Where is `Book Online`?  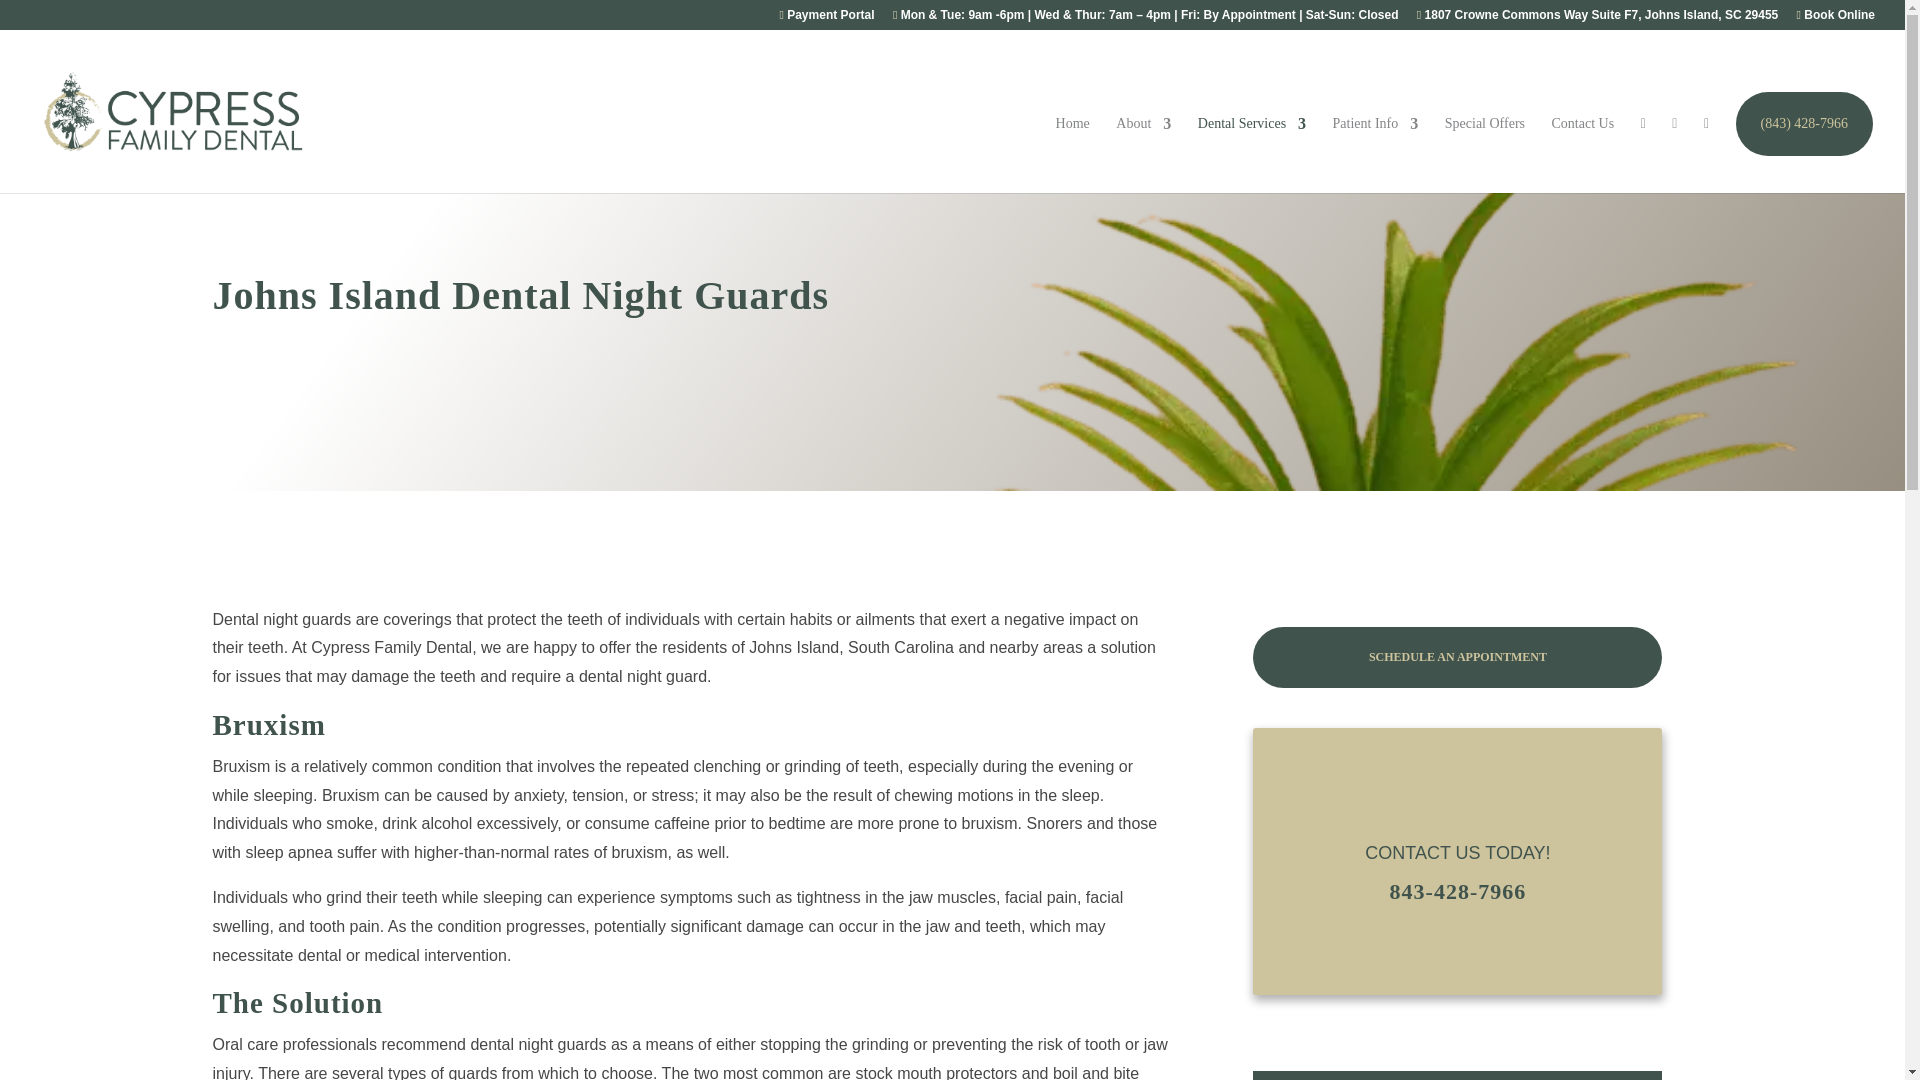 Book Online is located at coordinates (1836, 19).